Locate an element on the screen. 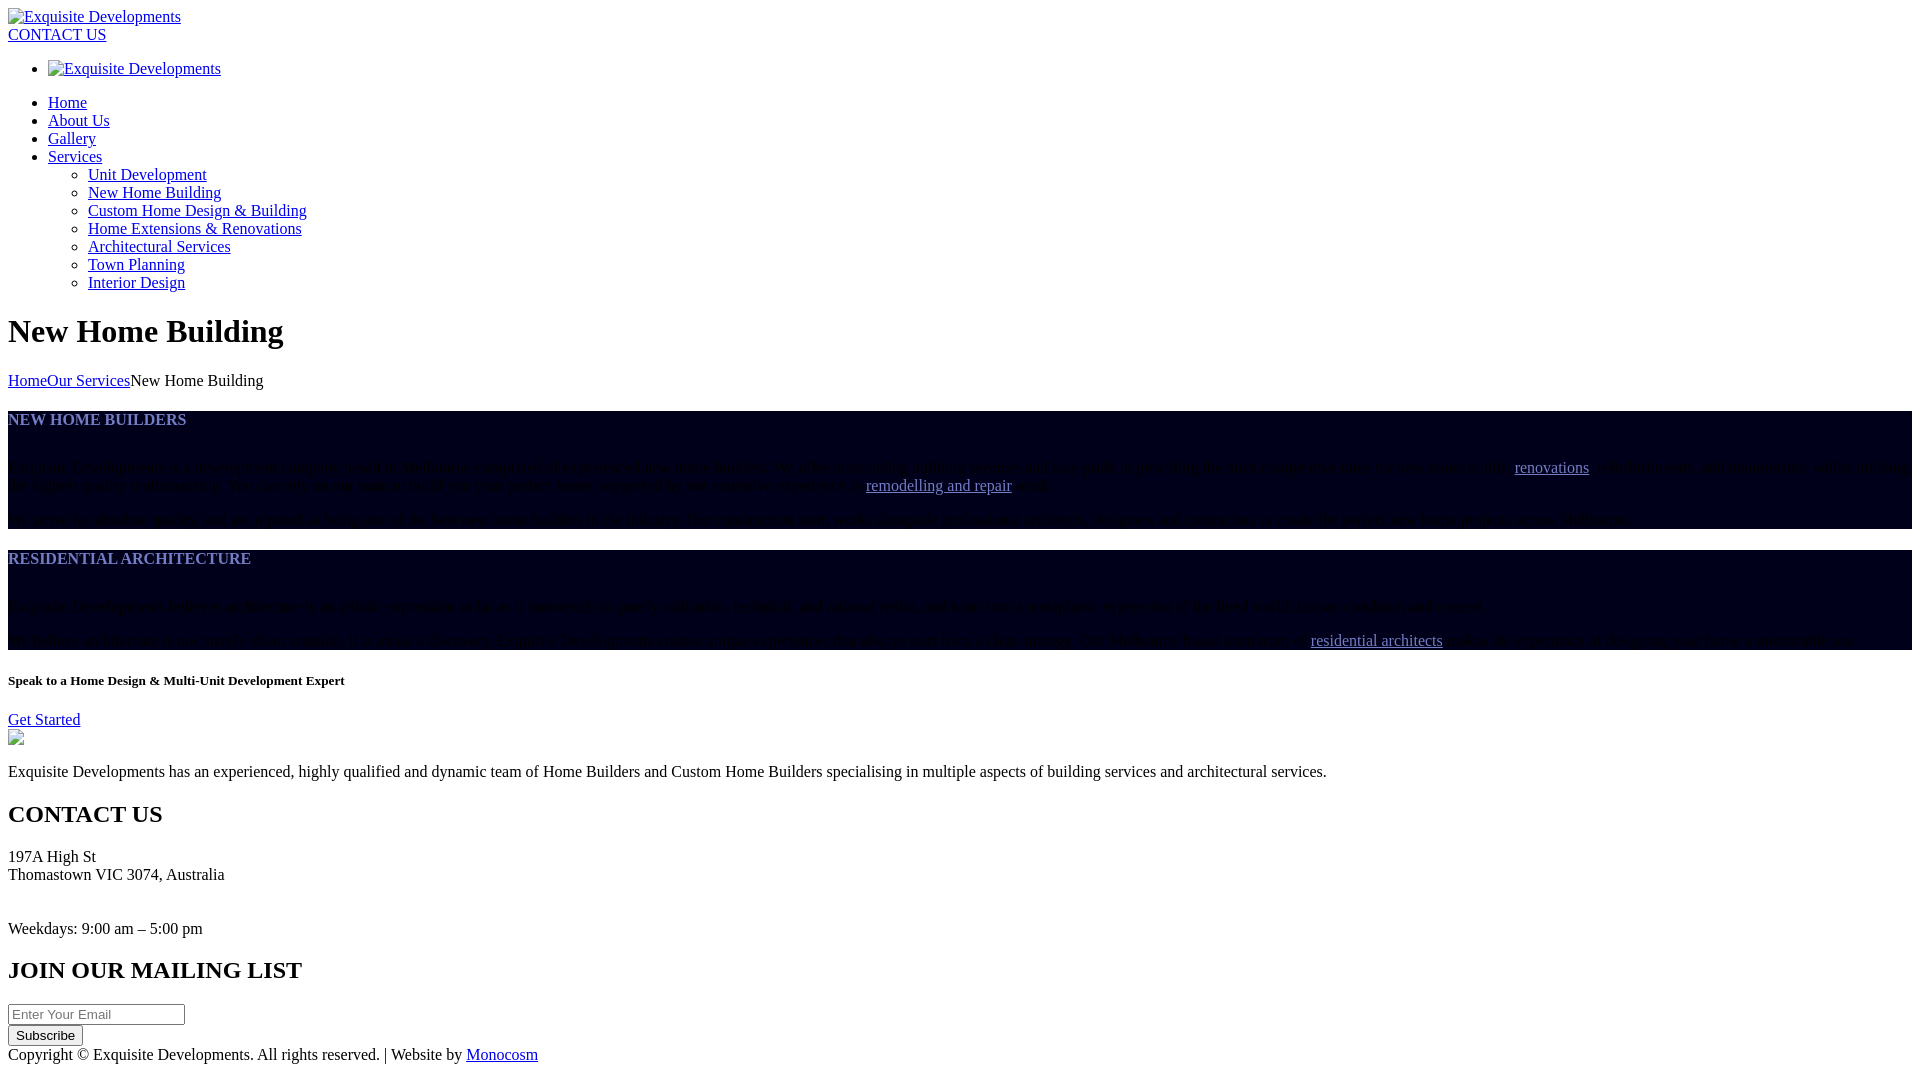 This screenshot has width=1920, height=1080. Interior Design is located at coordinates (136, 282).